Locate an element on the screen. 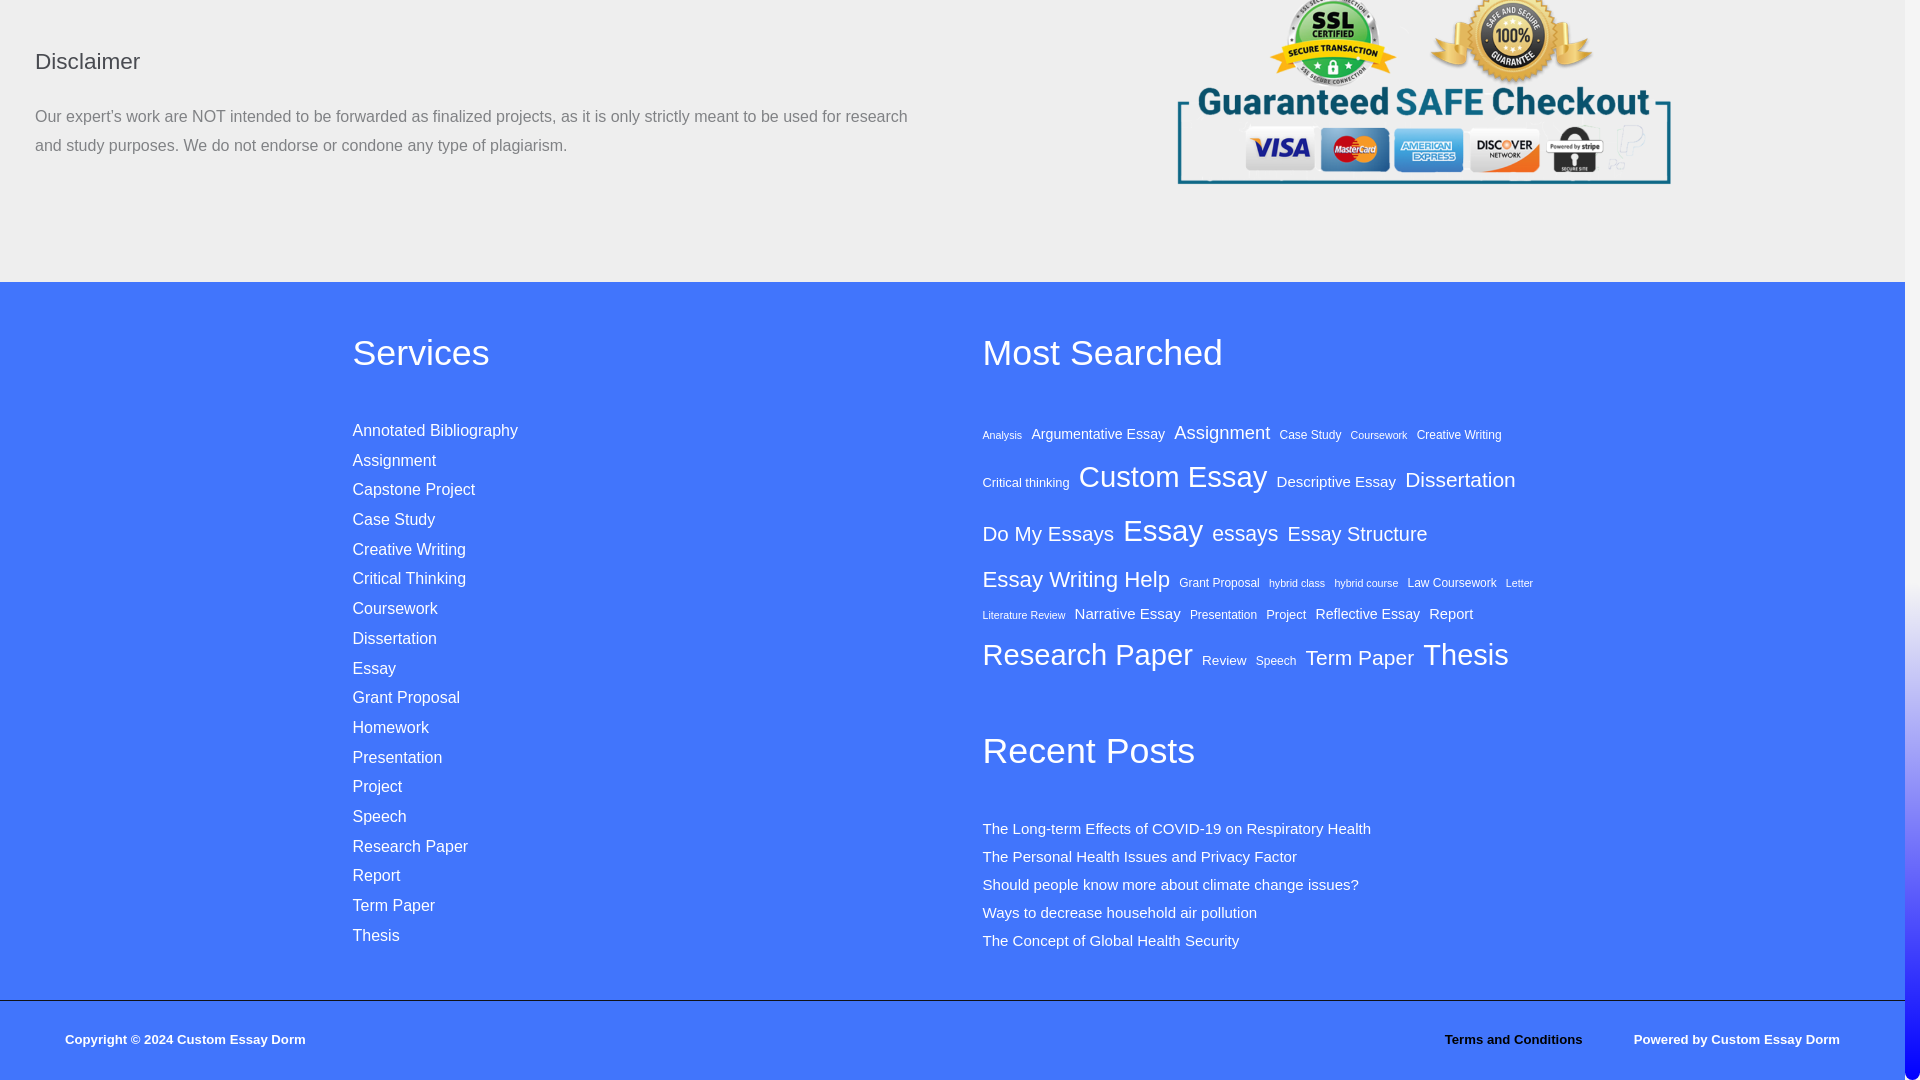 This screenshot has height=1080, width=1920. Search is located at coordinates (904, 3).